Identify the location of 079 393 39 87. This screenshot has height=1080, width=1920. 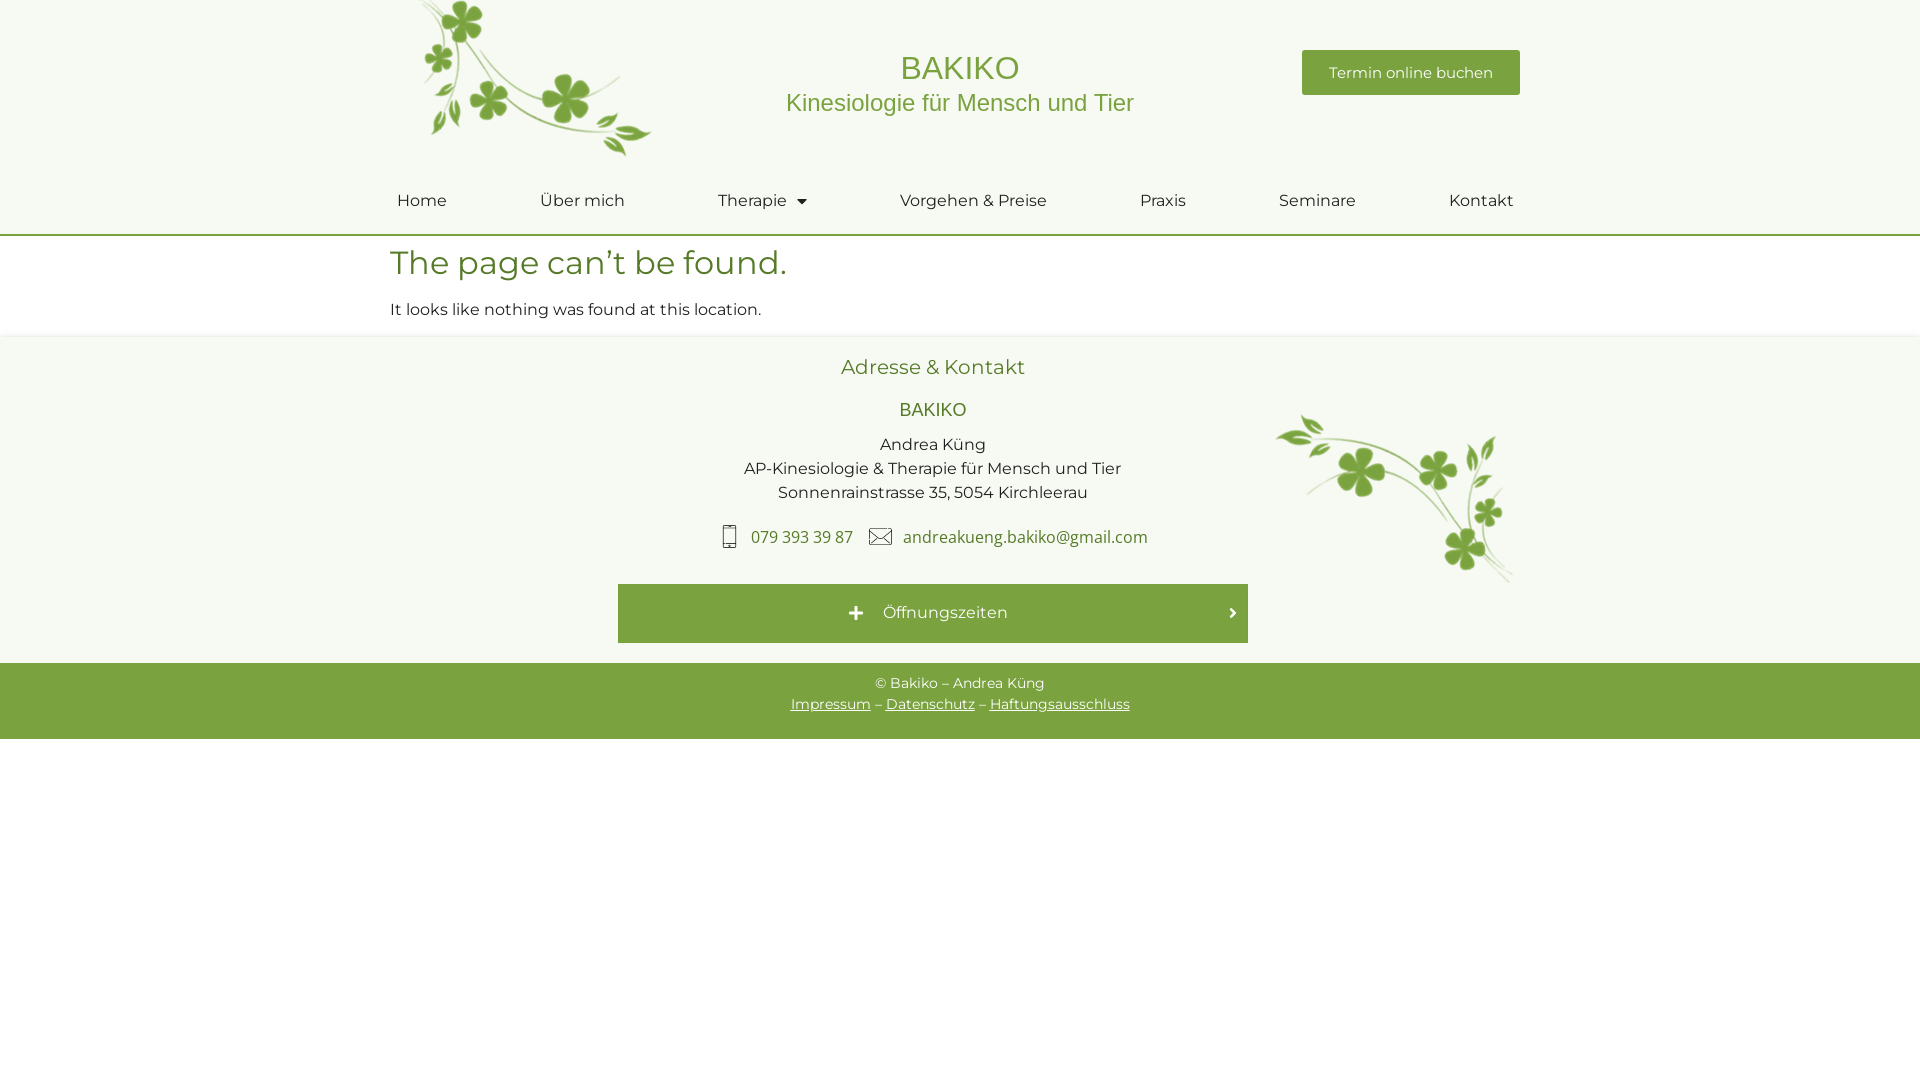
(786, 537).